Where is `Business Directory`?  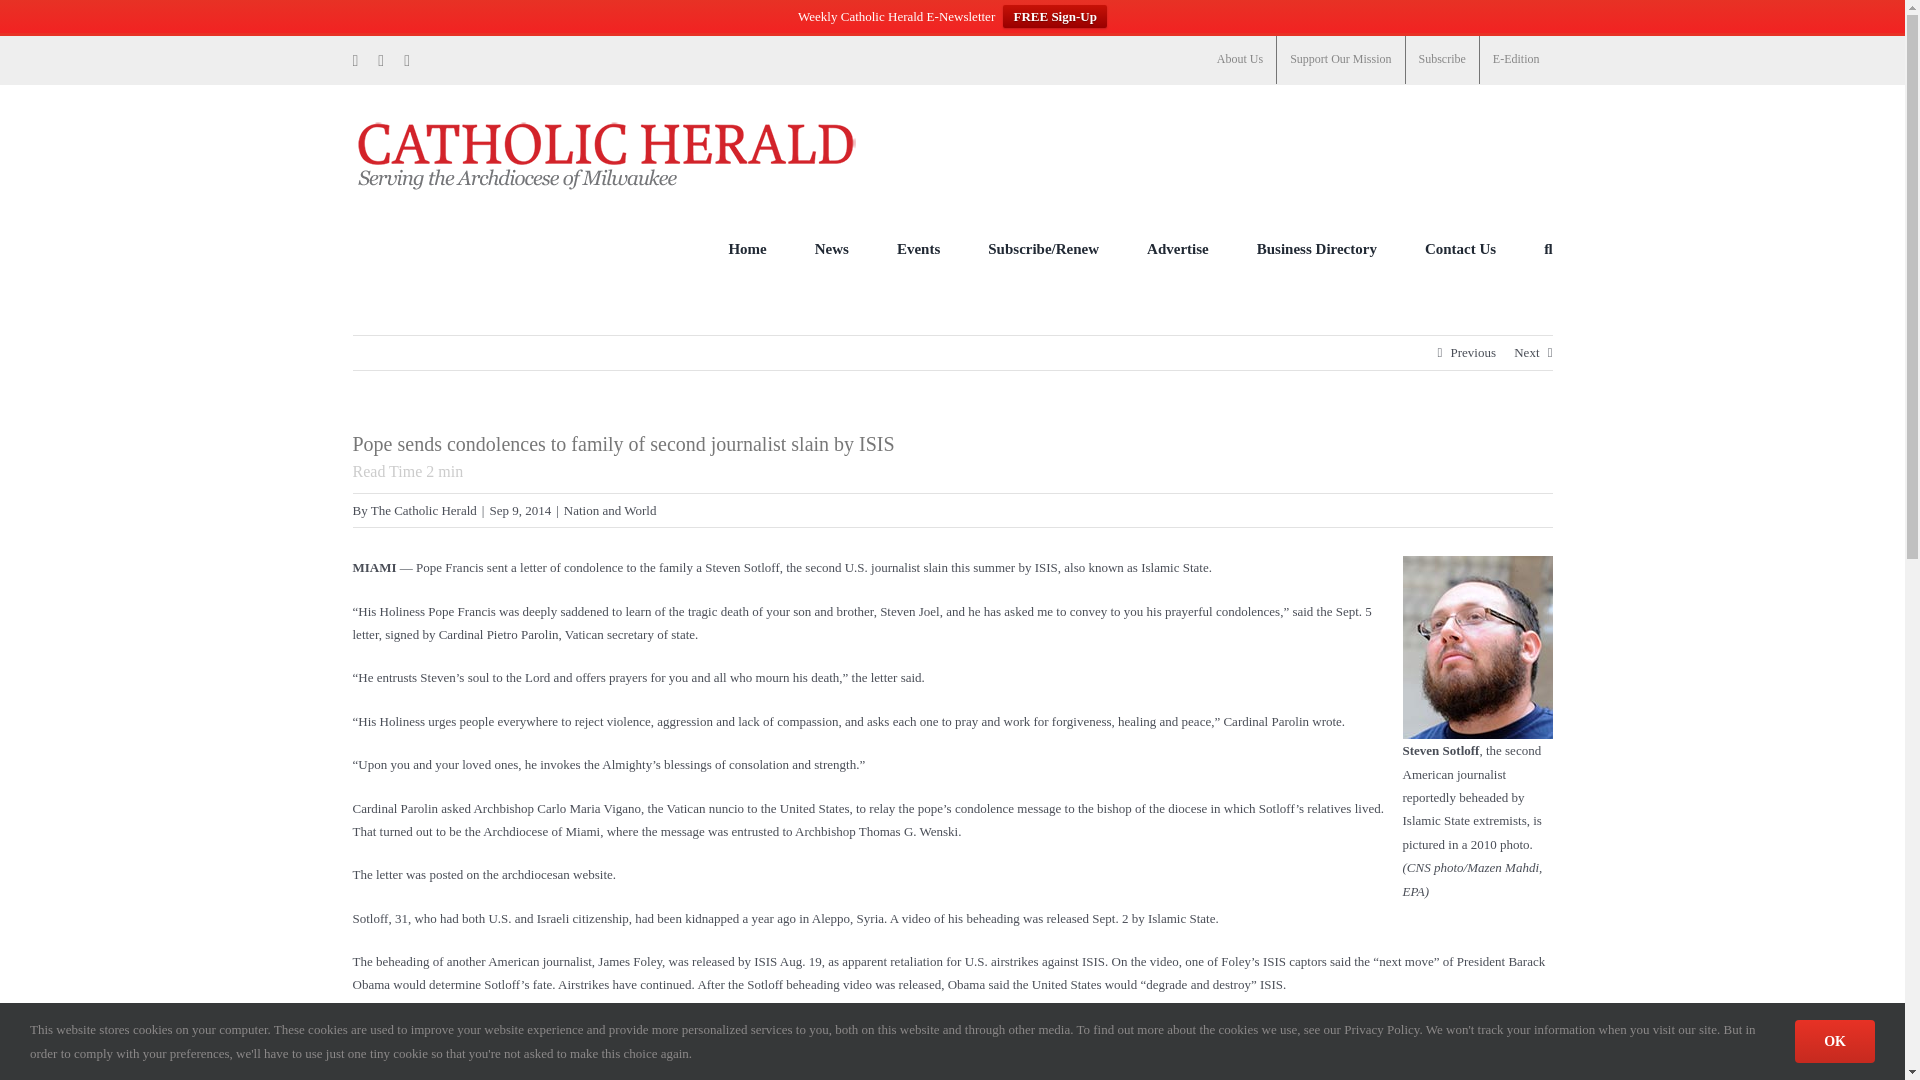 Business Directory is located at coordinates (1316, 248).